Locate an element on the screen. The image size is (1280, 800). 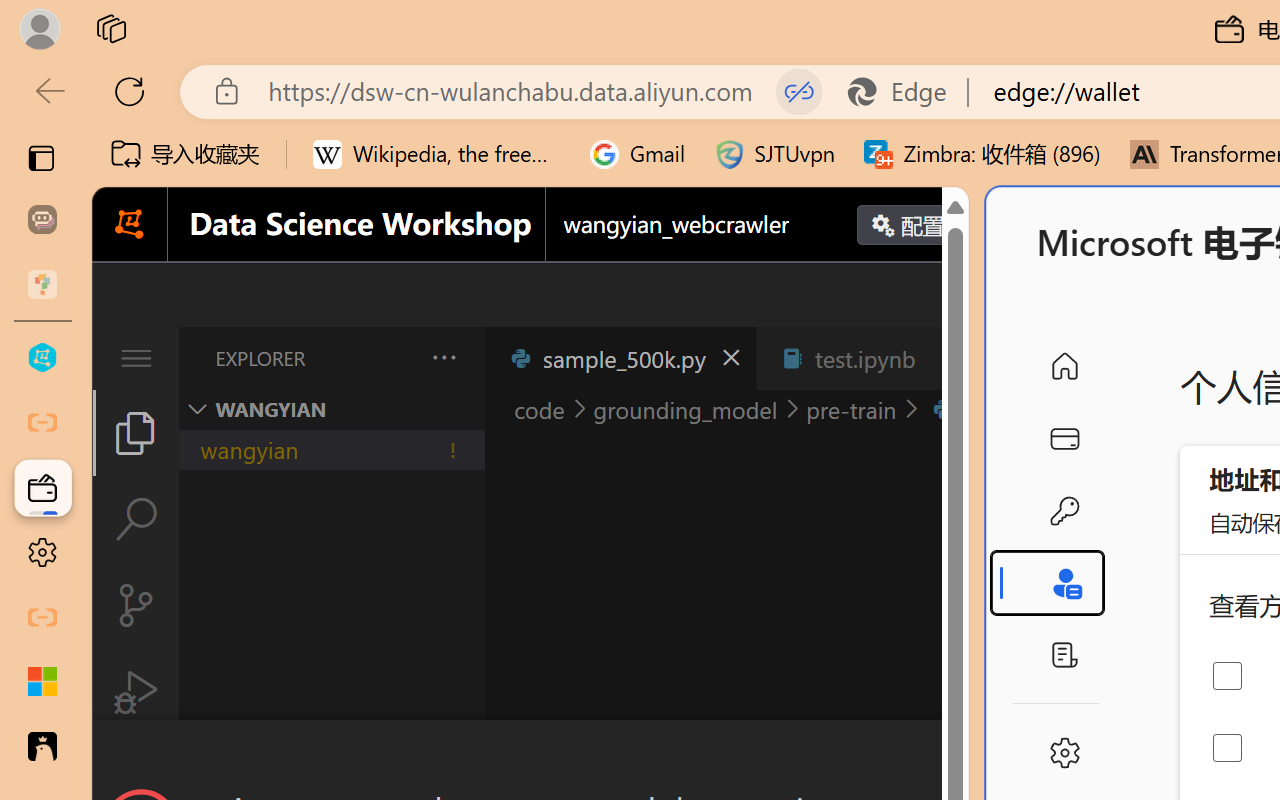
sample_500k.py is located at coordinates (620, 358).